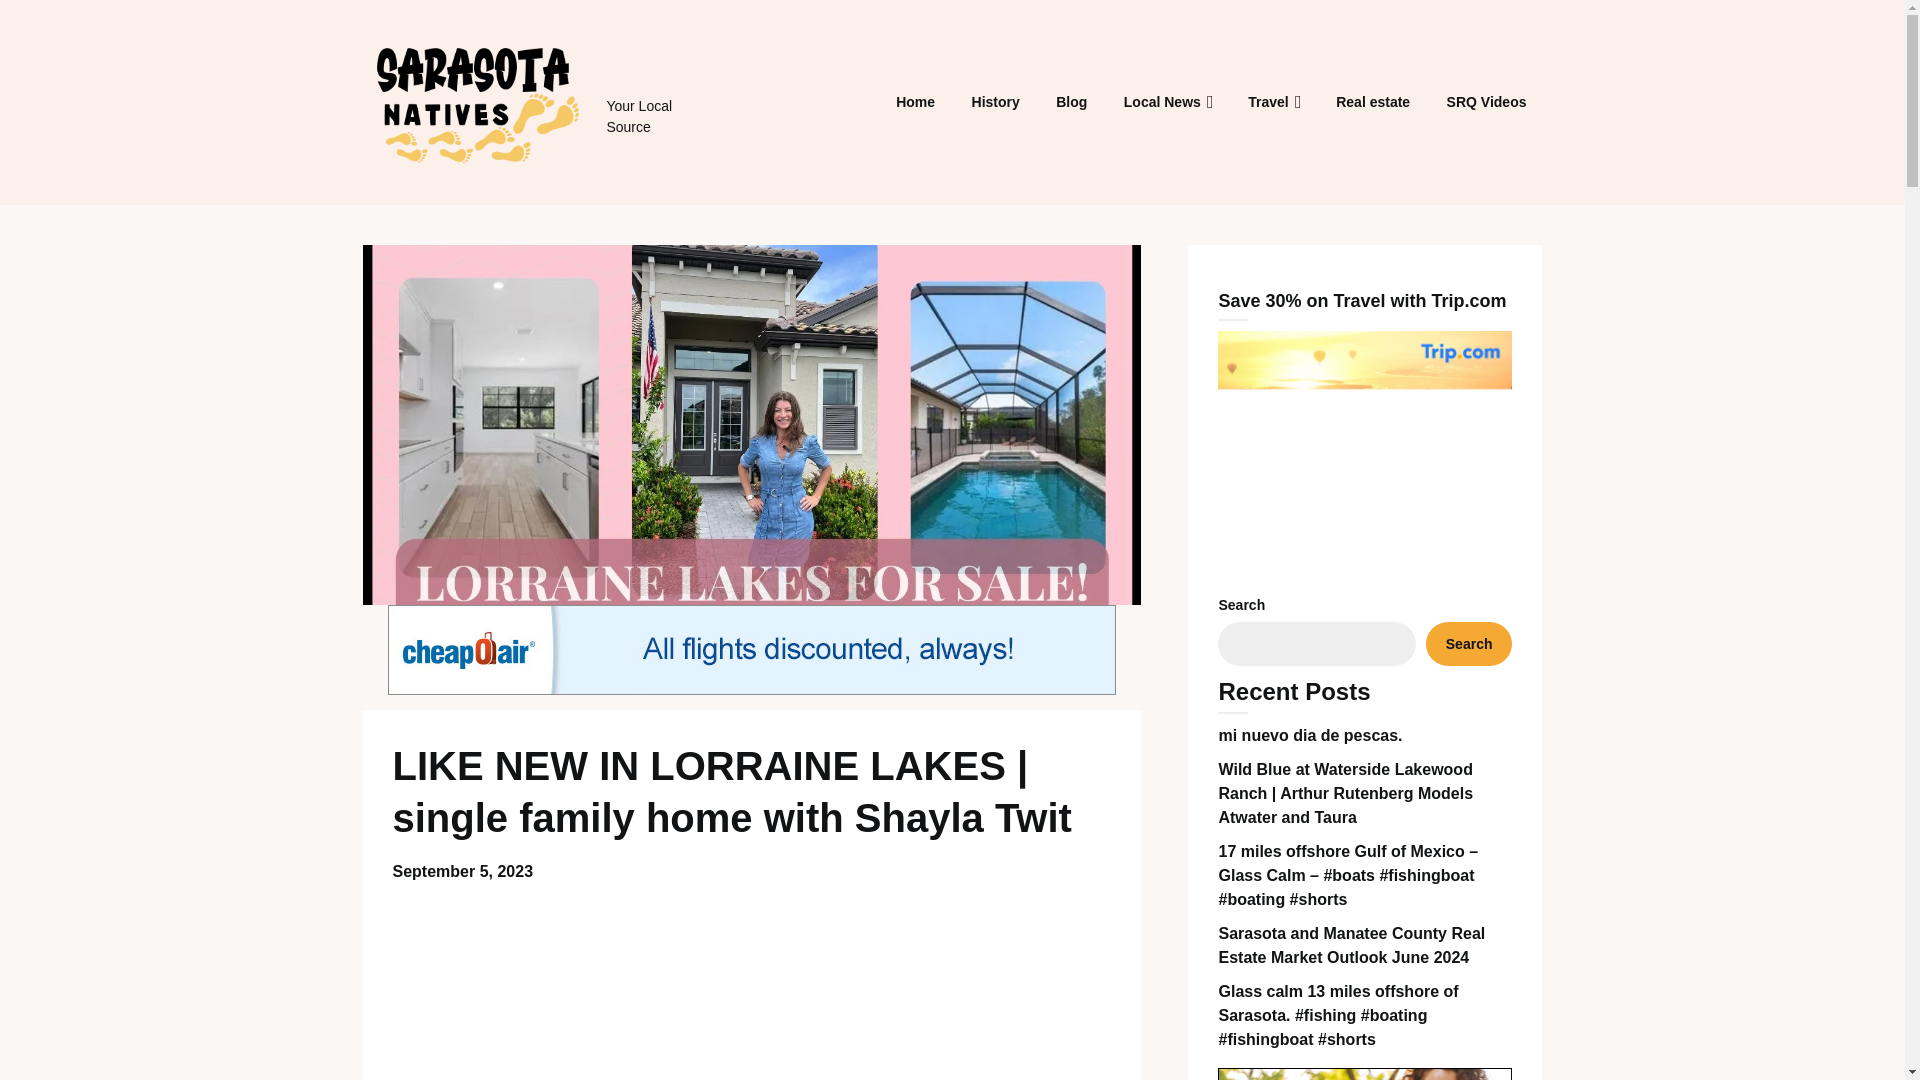  Describe the element at coordinates (1071, 102) in the screenshot. I see `Blog` at that location.